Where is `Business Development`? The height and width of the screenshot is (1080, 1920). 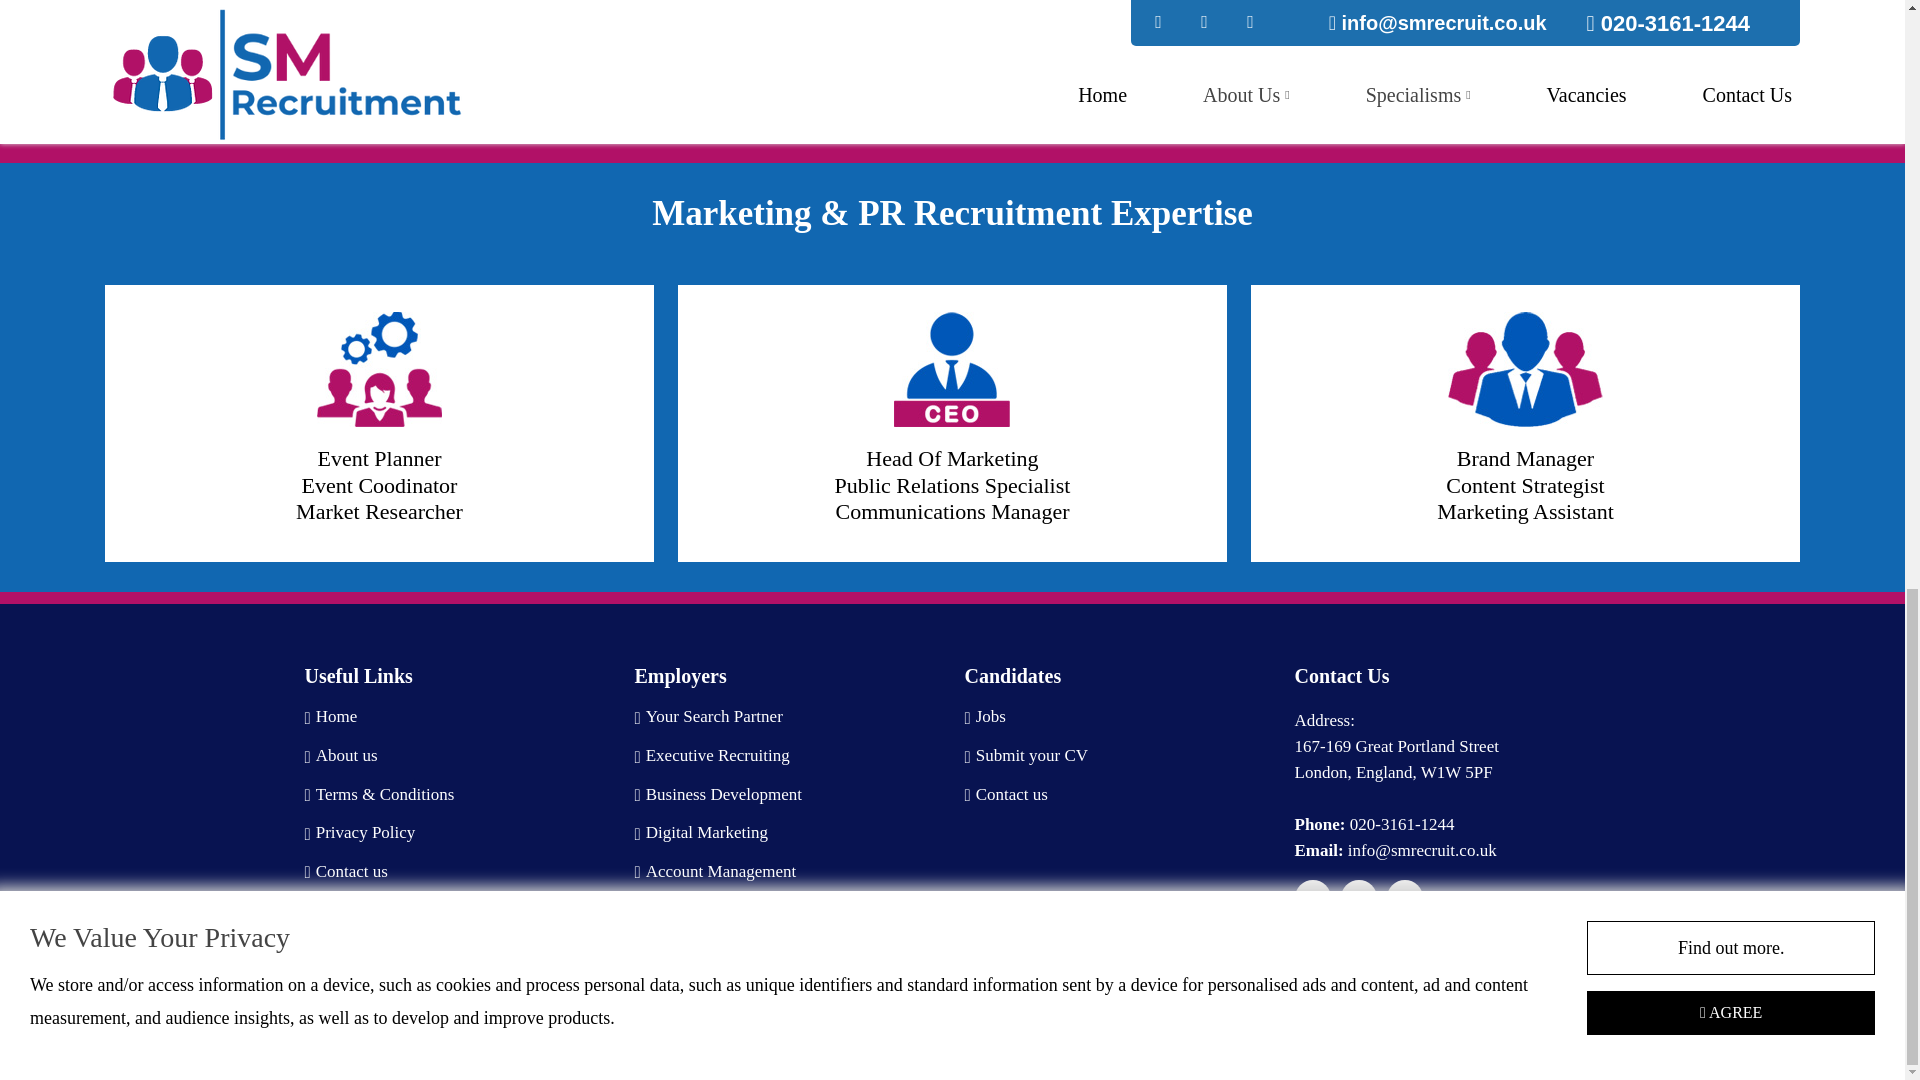 Business Development is located at coordinates (718, 795).